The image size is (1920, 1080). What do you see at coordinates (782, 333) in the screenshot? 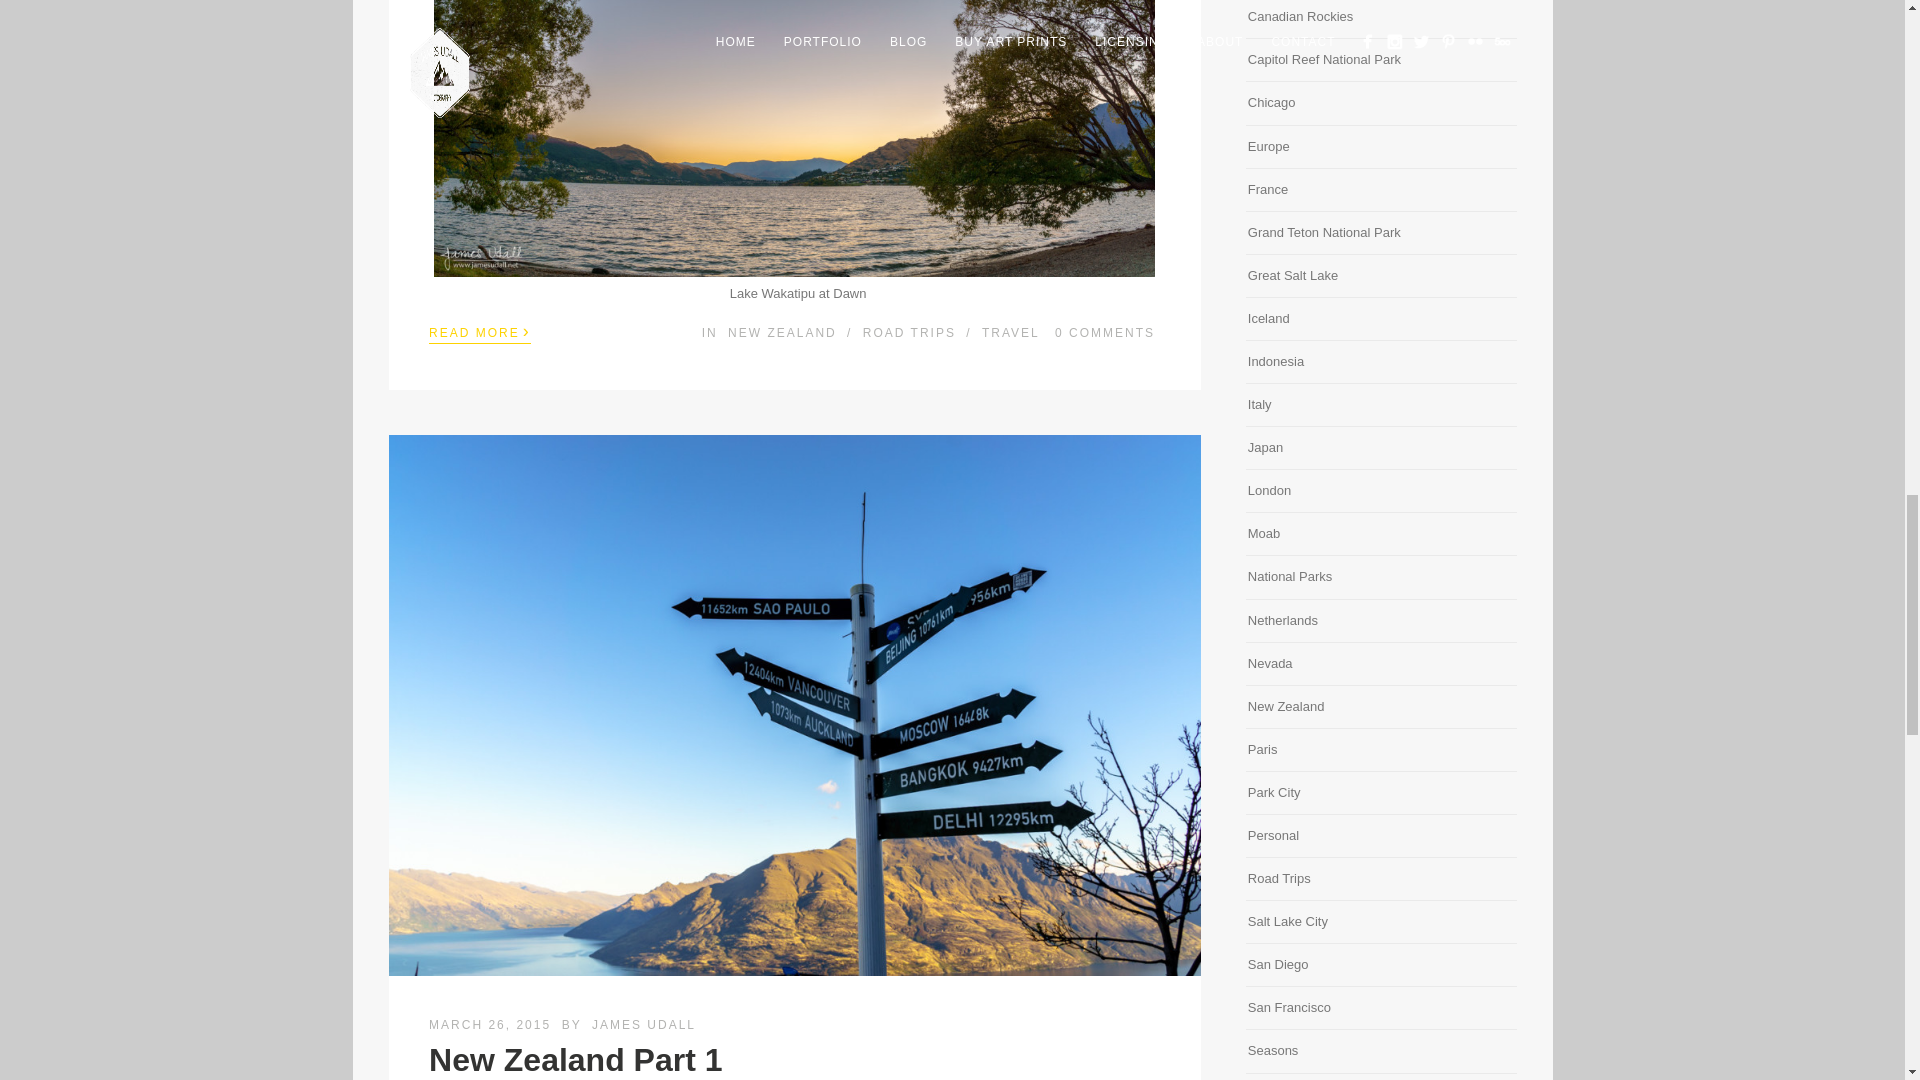
I see `NEW ZEALAND` at bounding box center [782, 333].